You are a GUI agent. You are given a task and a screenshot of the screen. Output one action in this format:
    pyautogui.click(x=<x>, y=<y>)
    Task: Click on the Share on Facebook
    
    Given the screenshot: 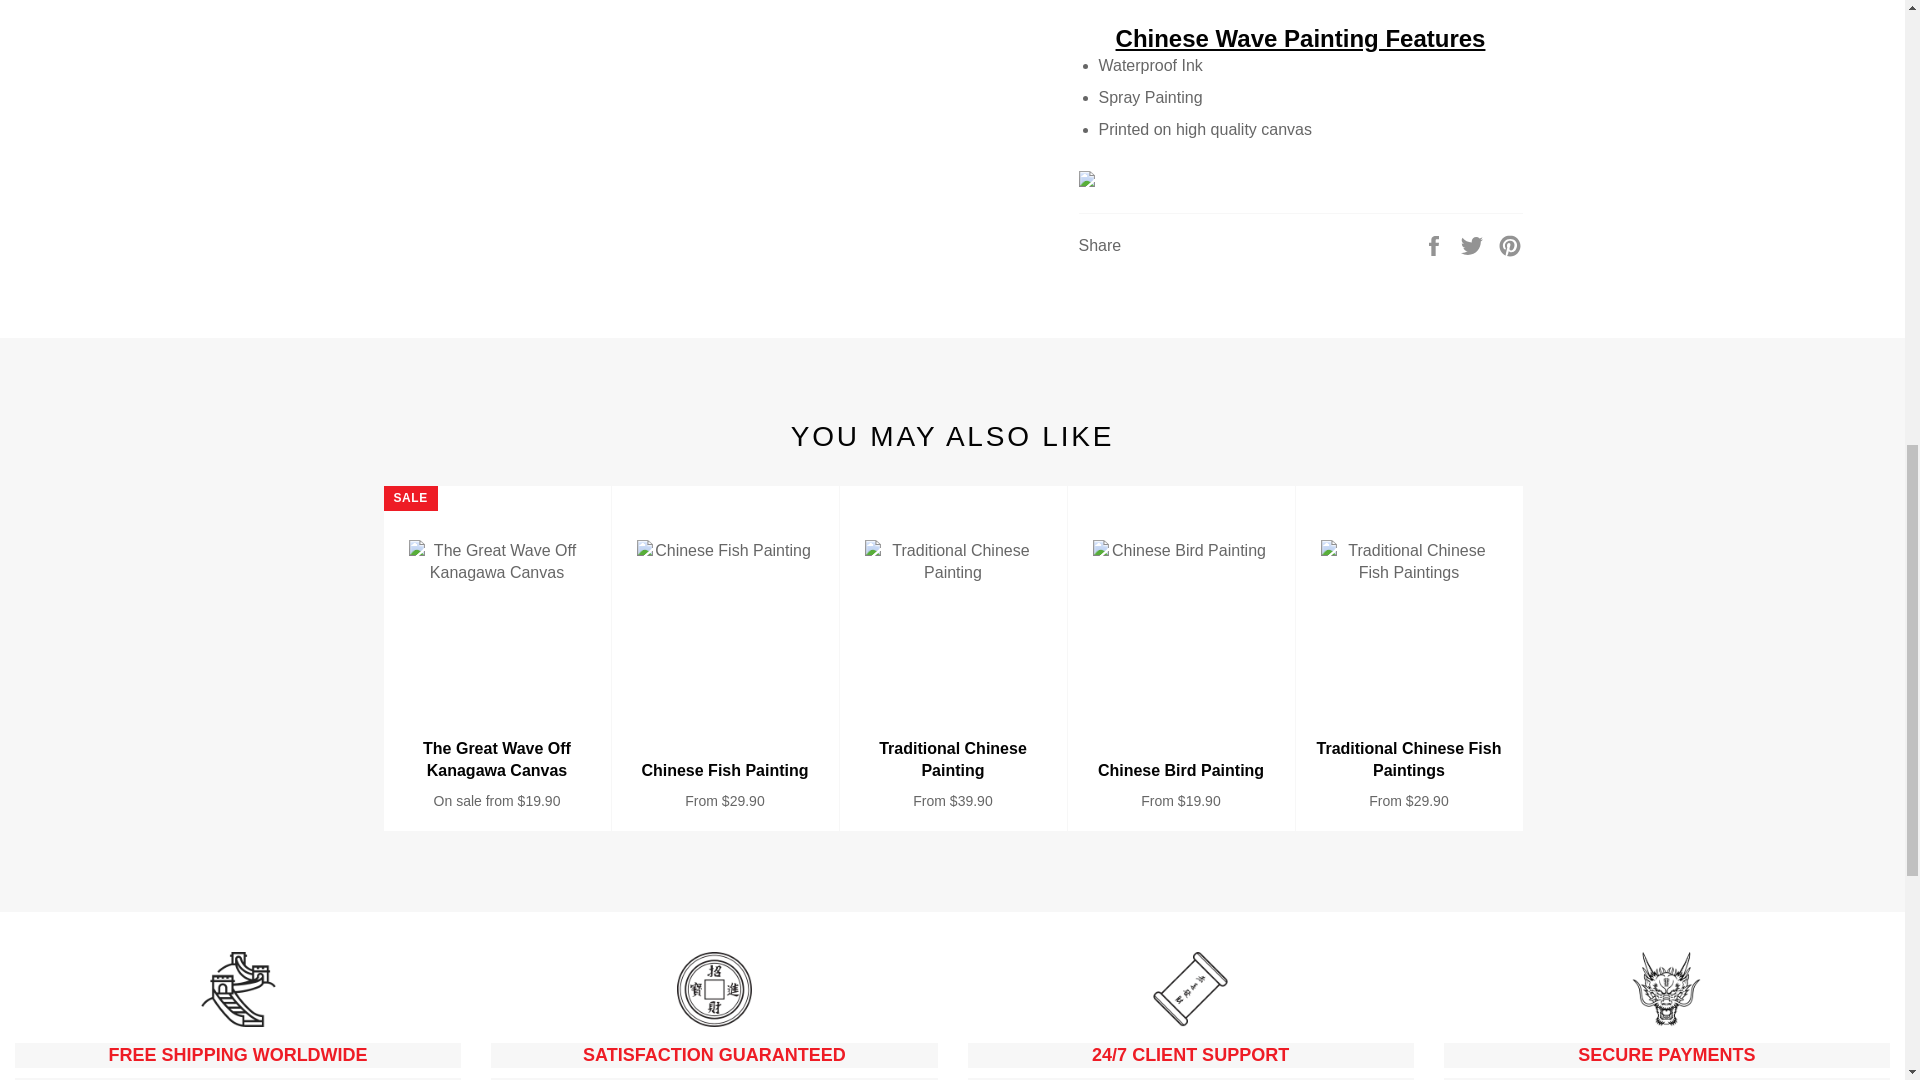 What is the action you would take?
    pyautogui.click(x=1436, y=244)
    